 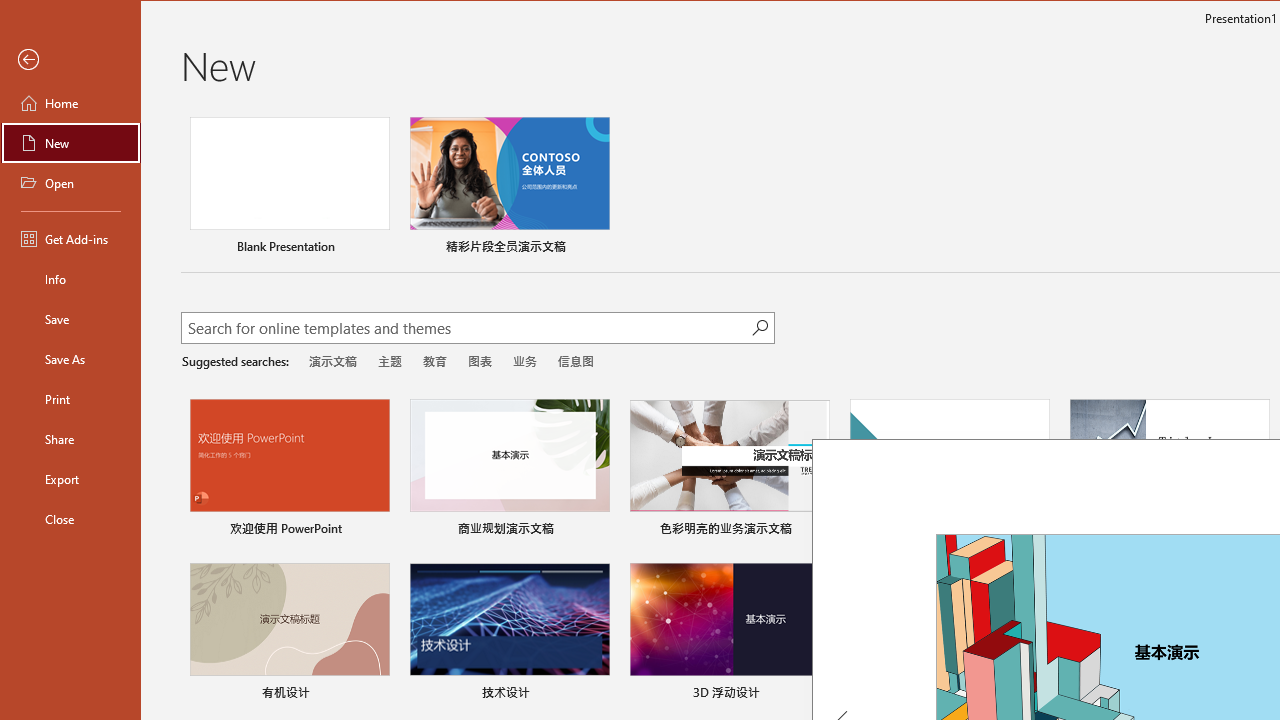 I want to click on Print, so click(x=70, y=398).